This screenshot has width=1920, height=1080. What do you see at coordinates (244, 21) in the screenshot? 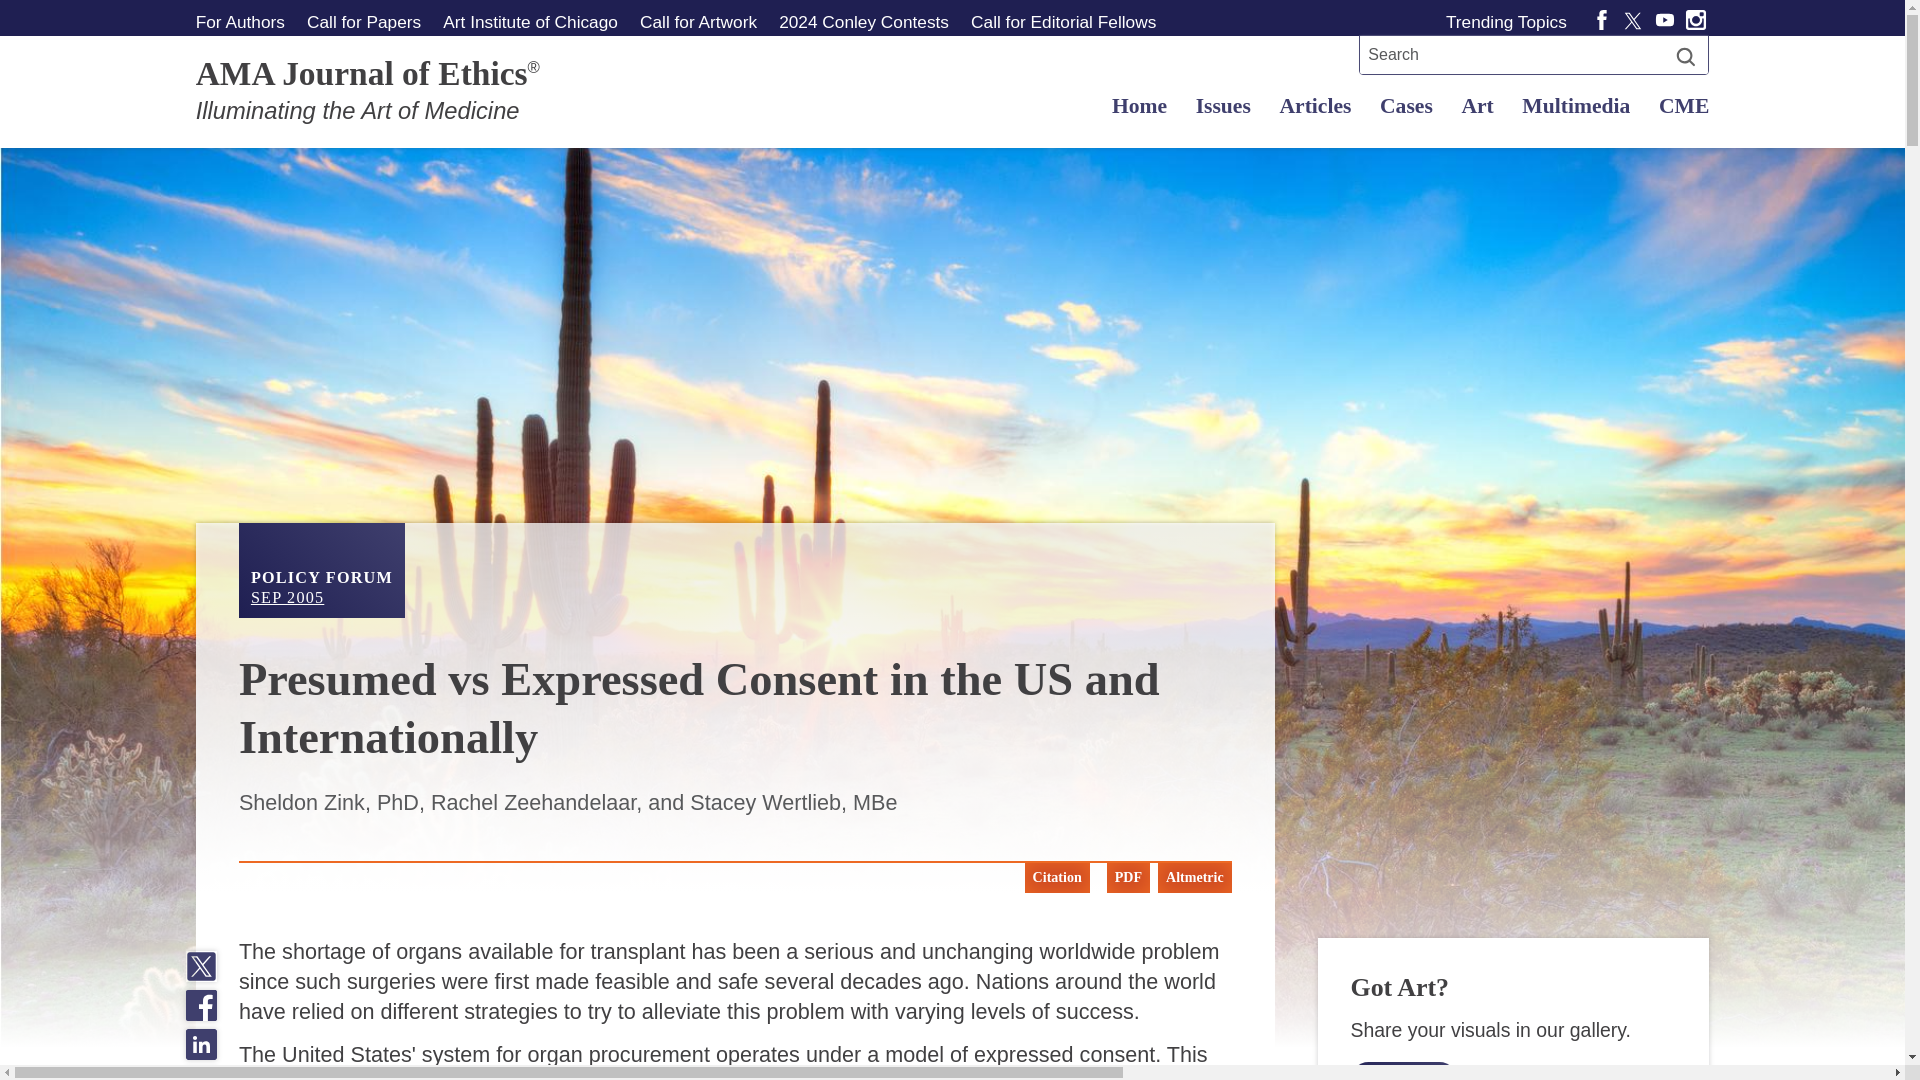
I see `For Authors` at bounding box center [244, 21].